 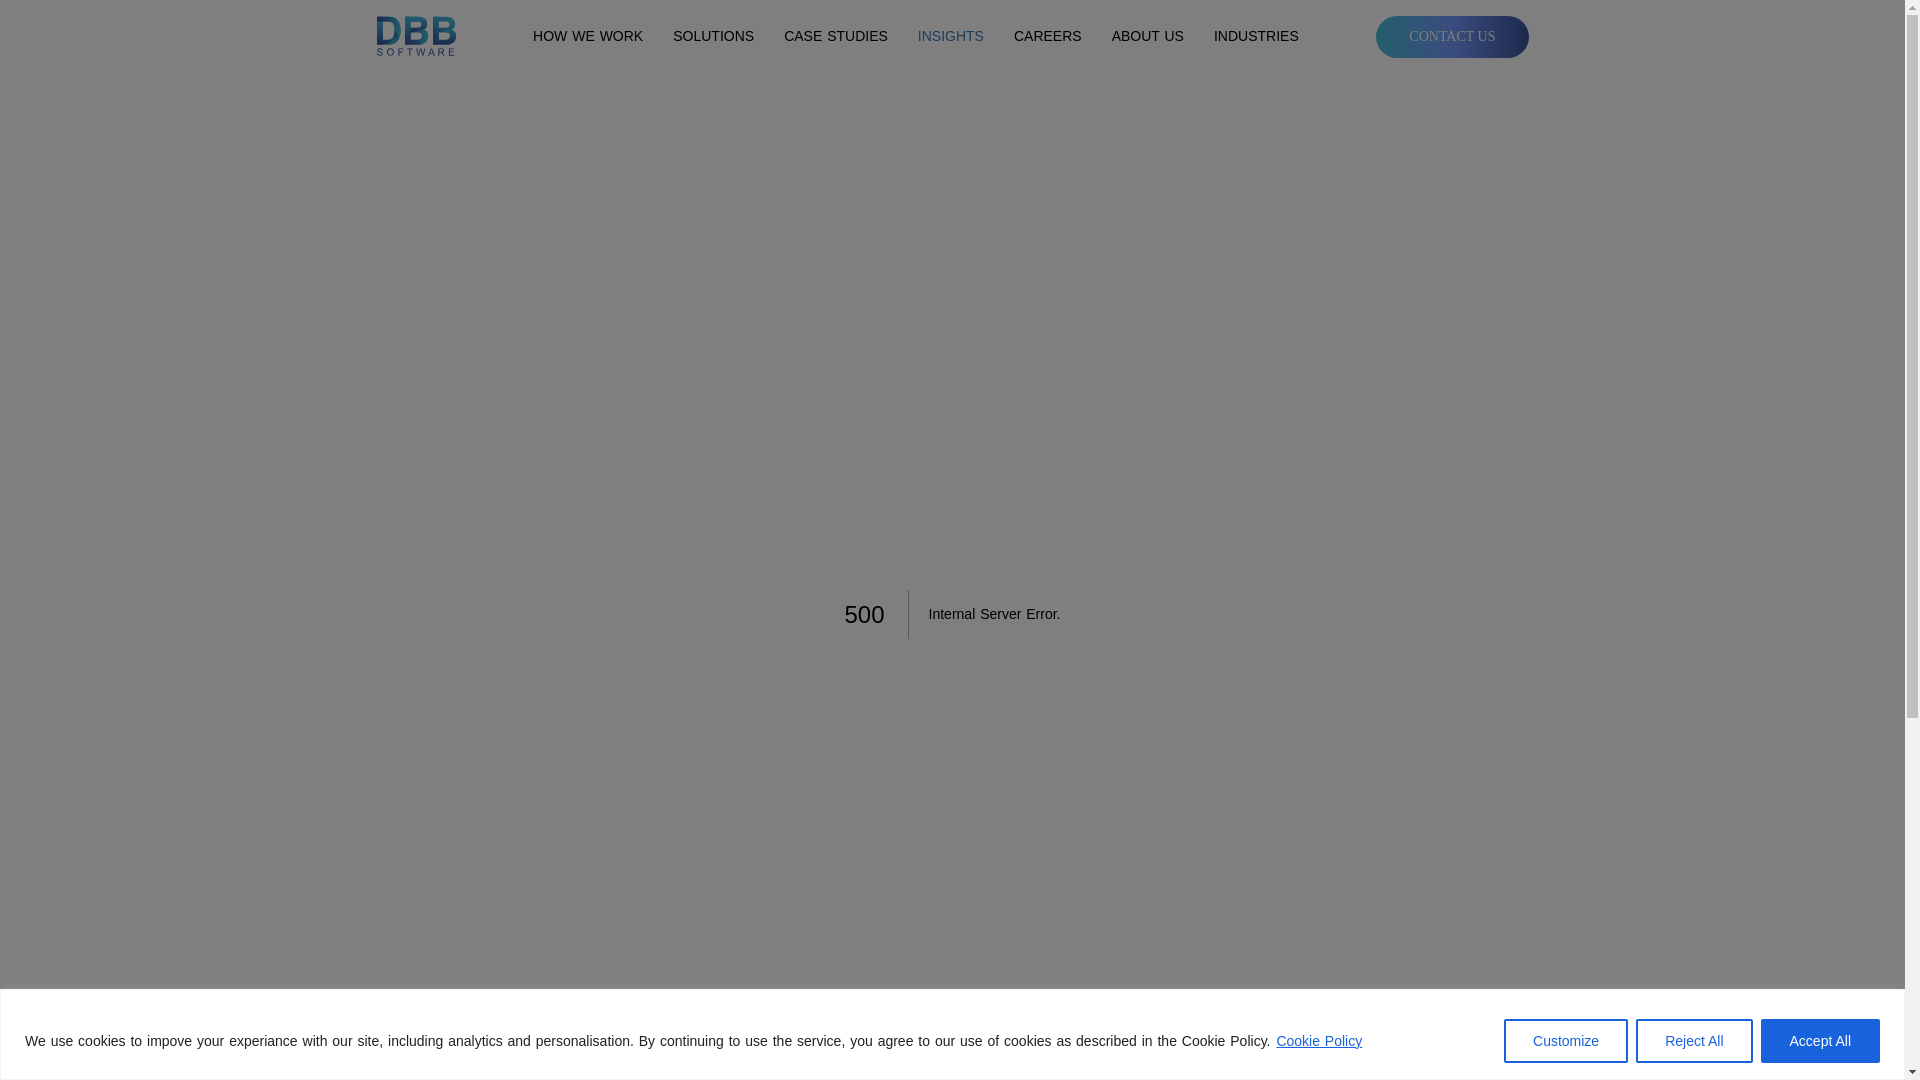 I want to click on Customize, so click(x=1566, y=1040).